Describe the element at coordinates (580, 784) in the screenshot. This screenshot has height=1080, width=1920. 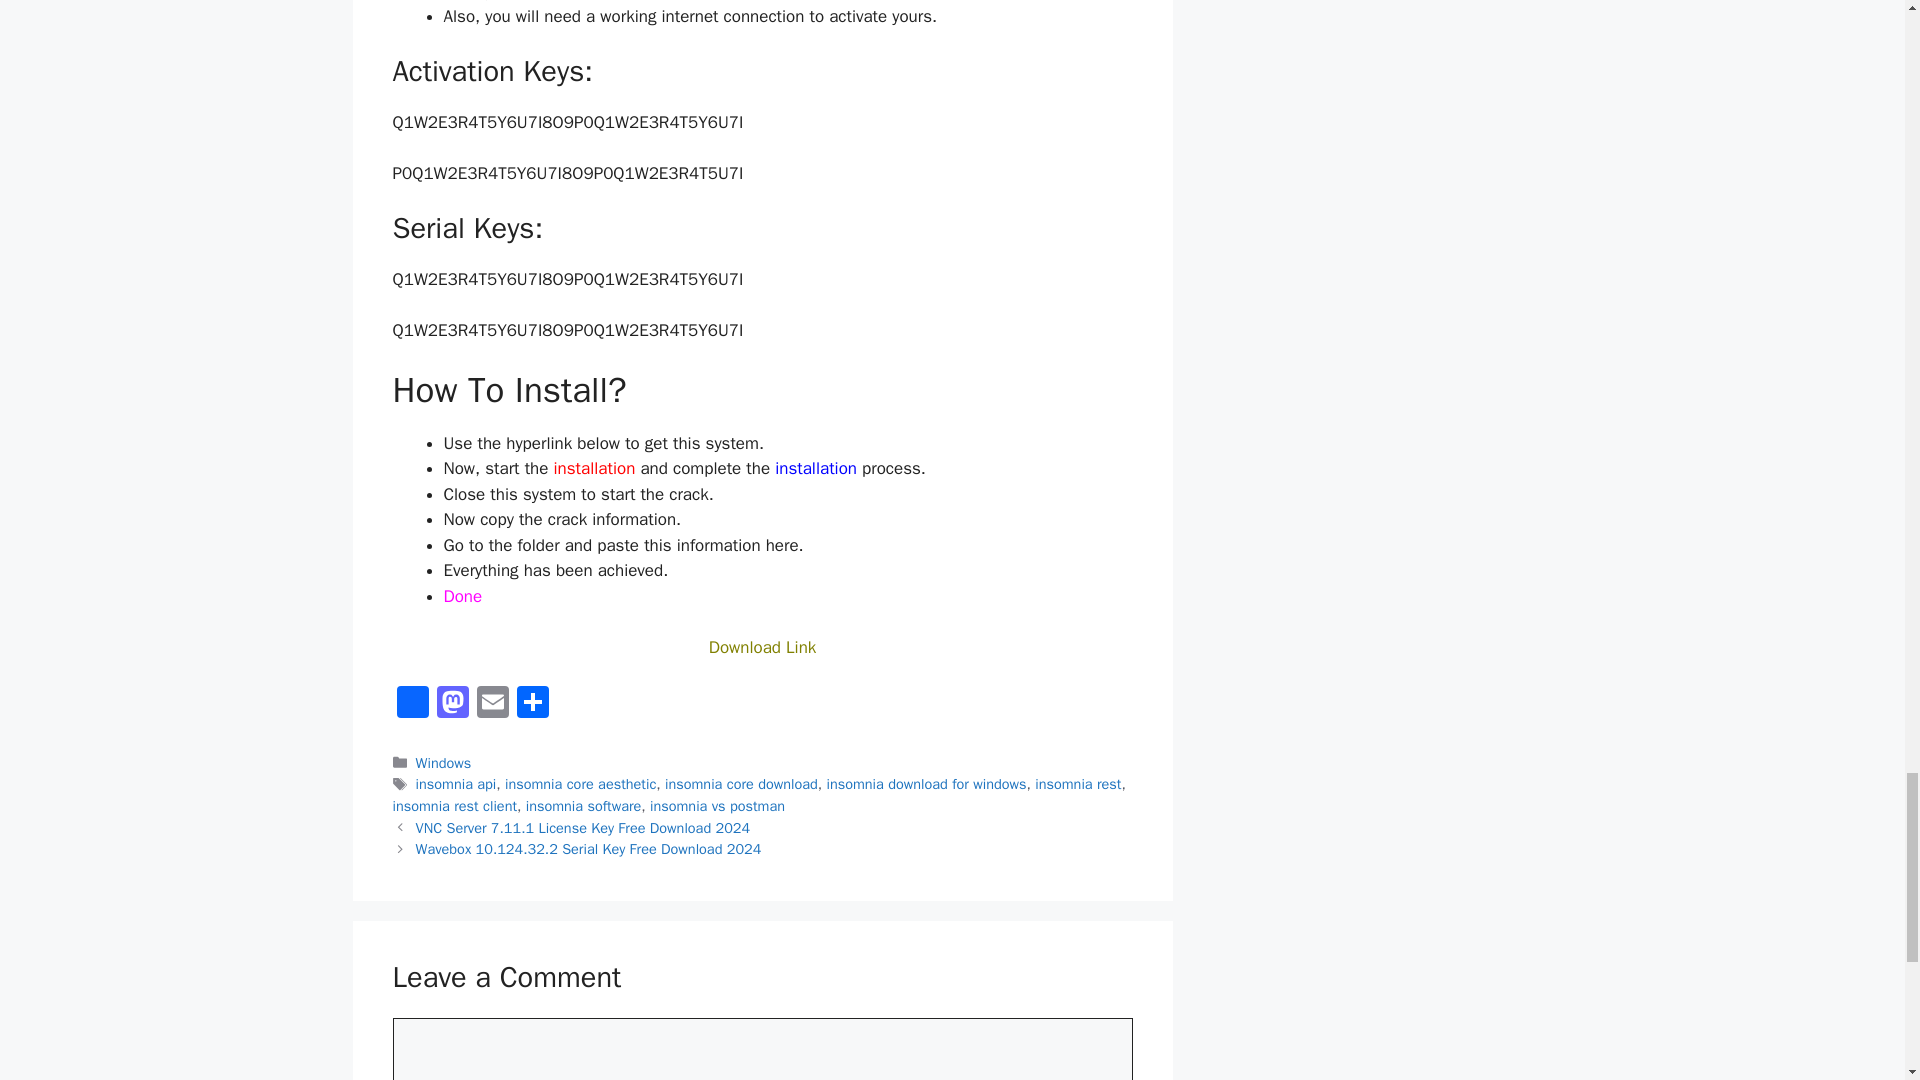
I see `insomnia core aesthetic` at that location.